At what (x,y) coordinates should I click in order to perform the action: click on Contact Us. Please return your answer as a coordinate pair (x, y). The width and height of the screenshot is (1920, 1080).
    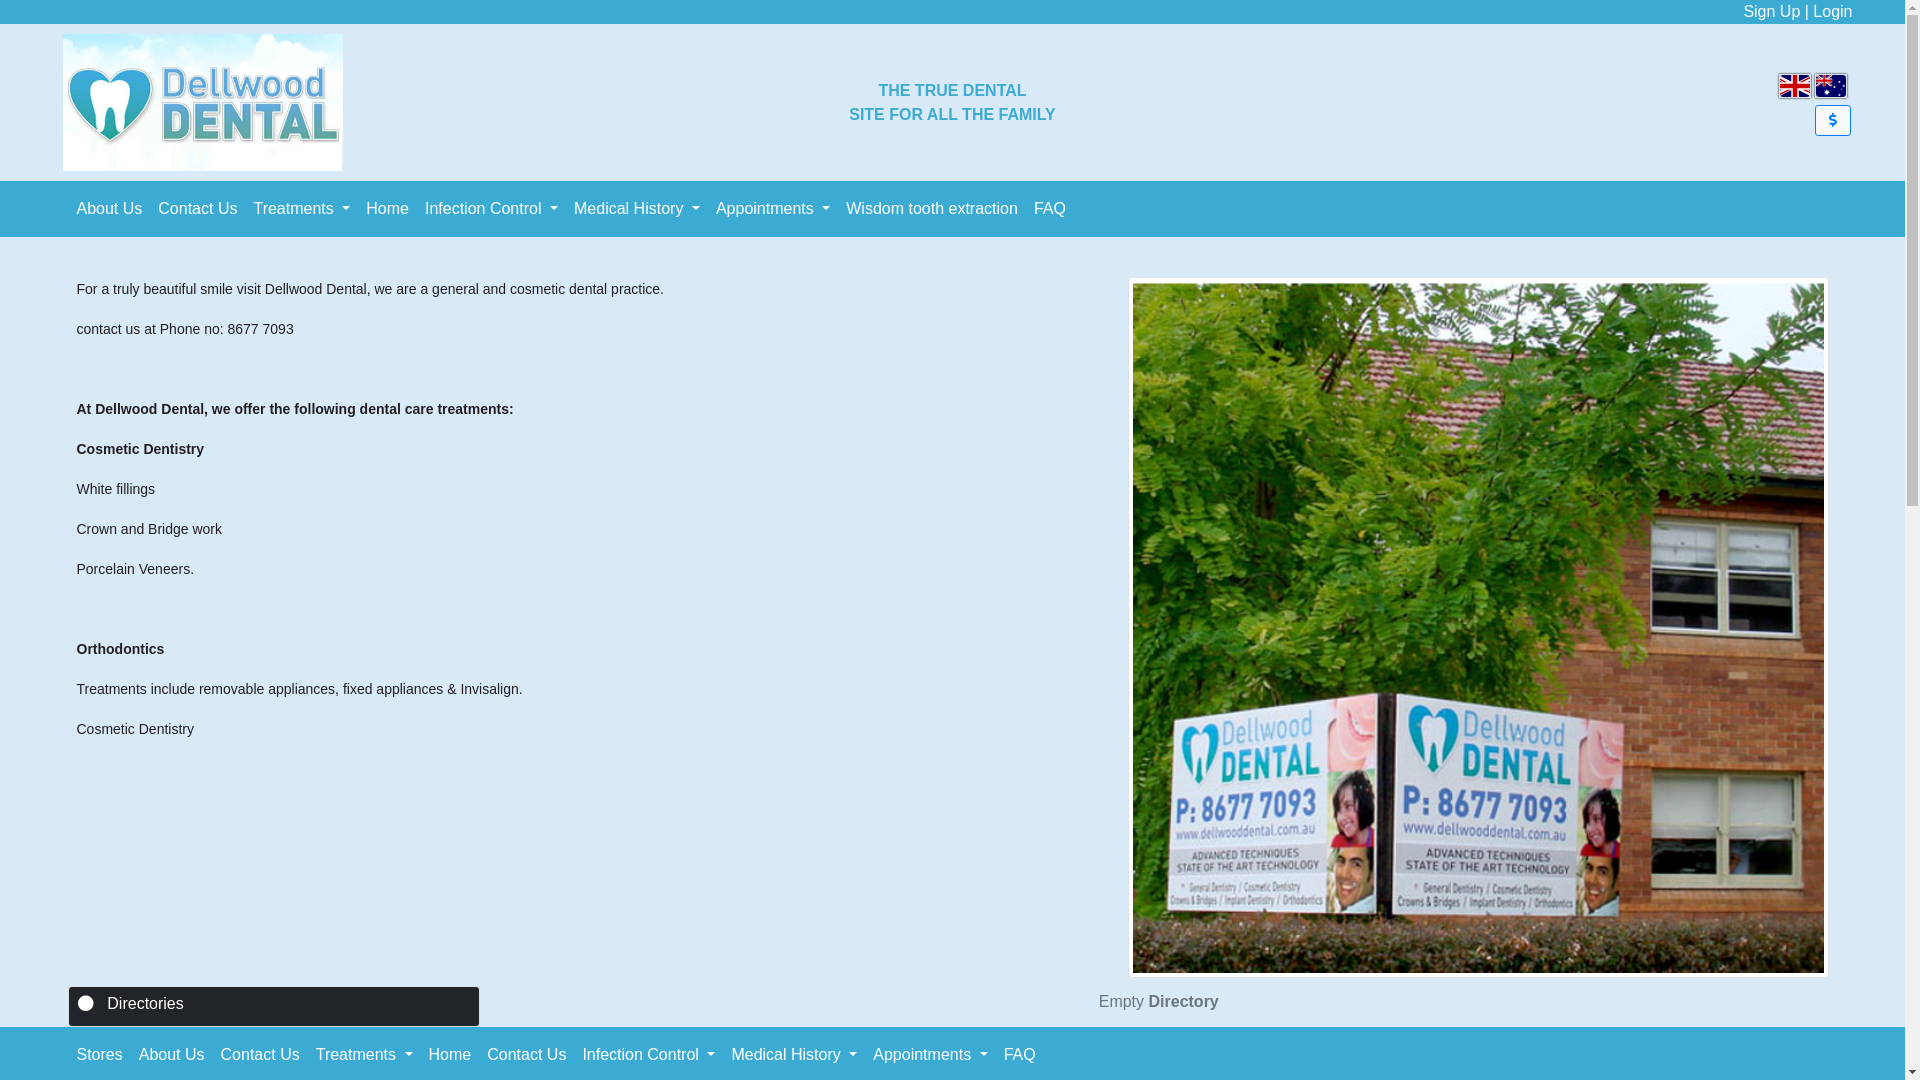
    Looking at the image, I should click on (526, 1055).